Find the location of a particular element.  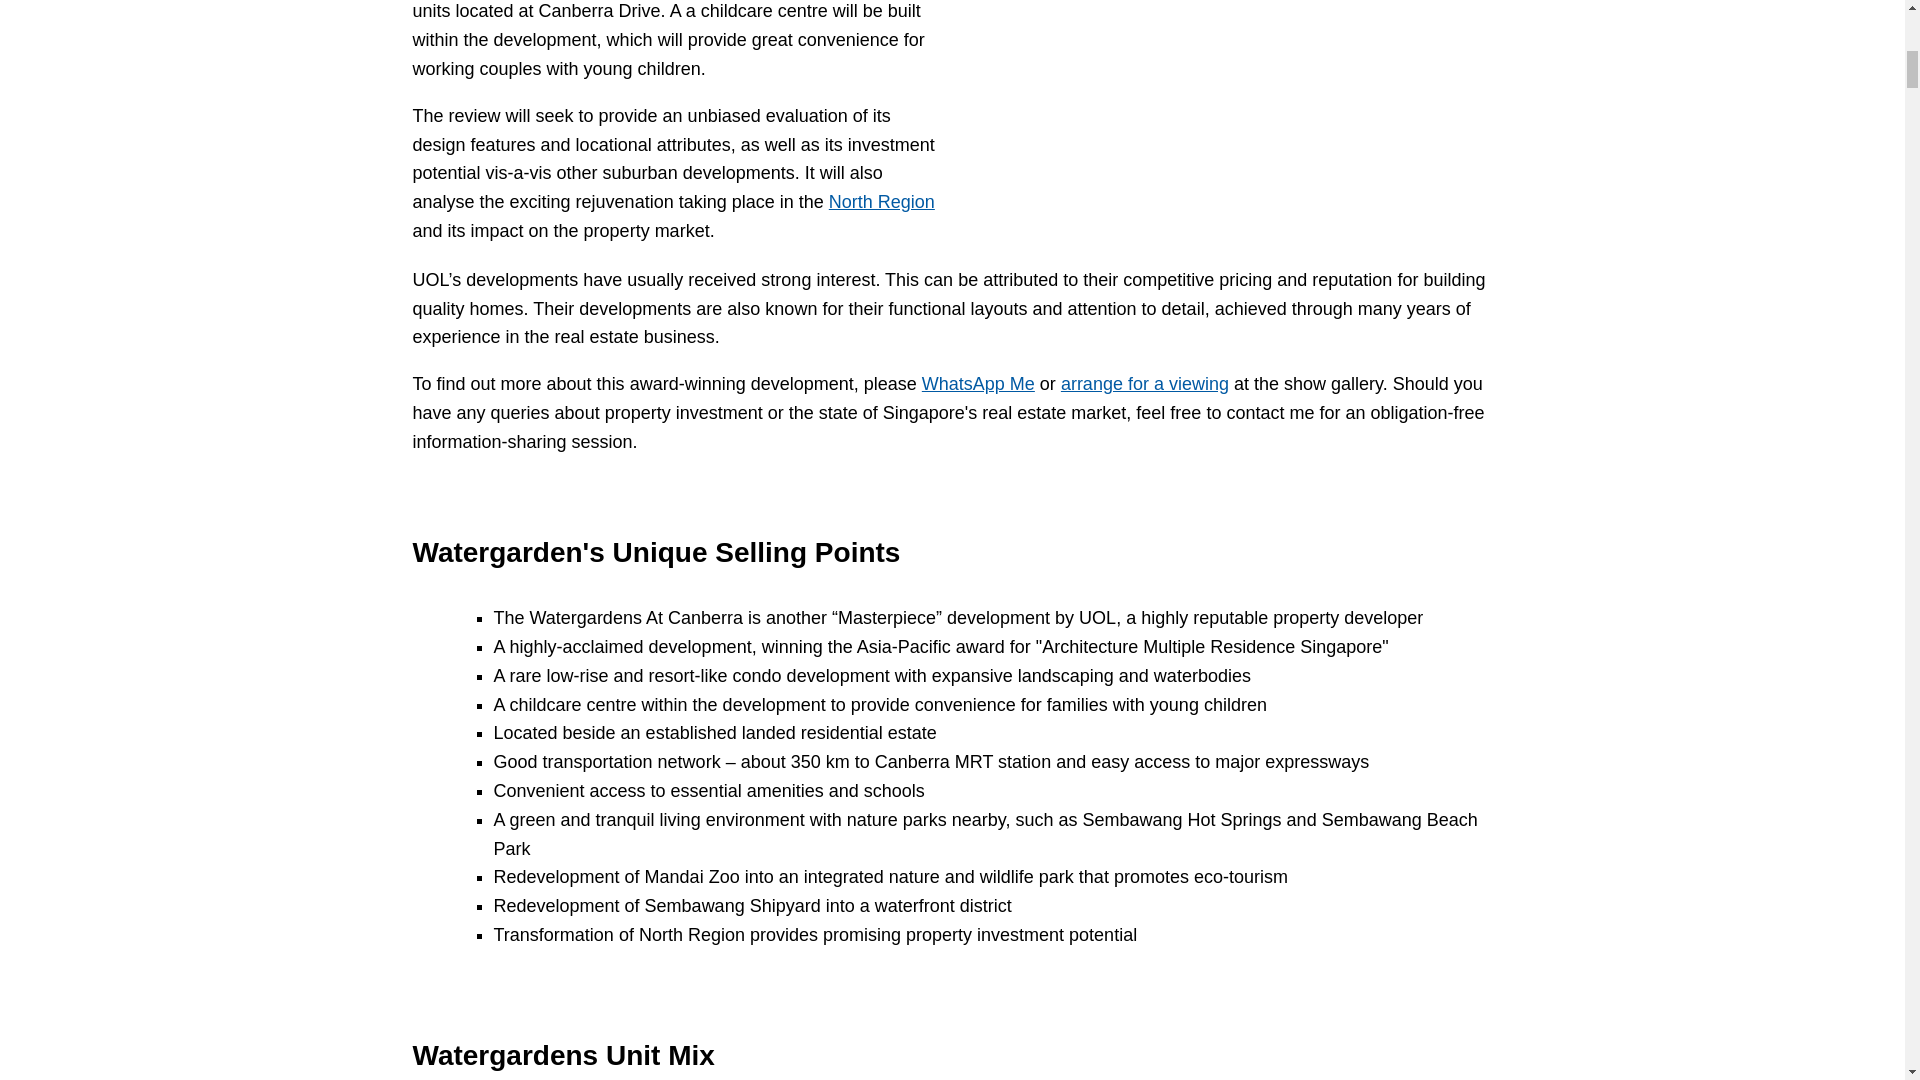

Contact Us is located at coordinates (1144, 384).